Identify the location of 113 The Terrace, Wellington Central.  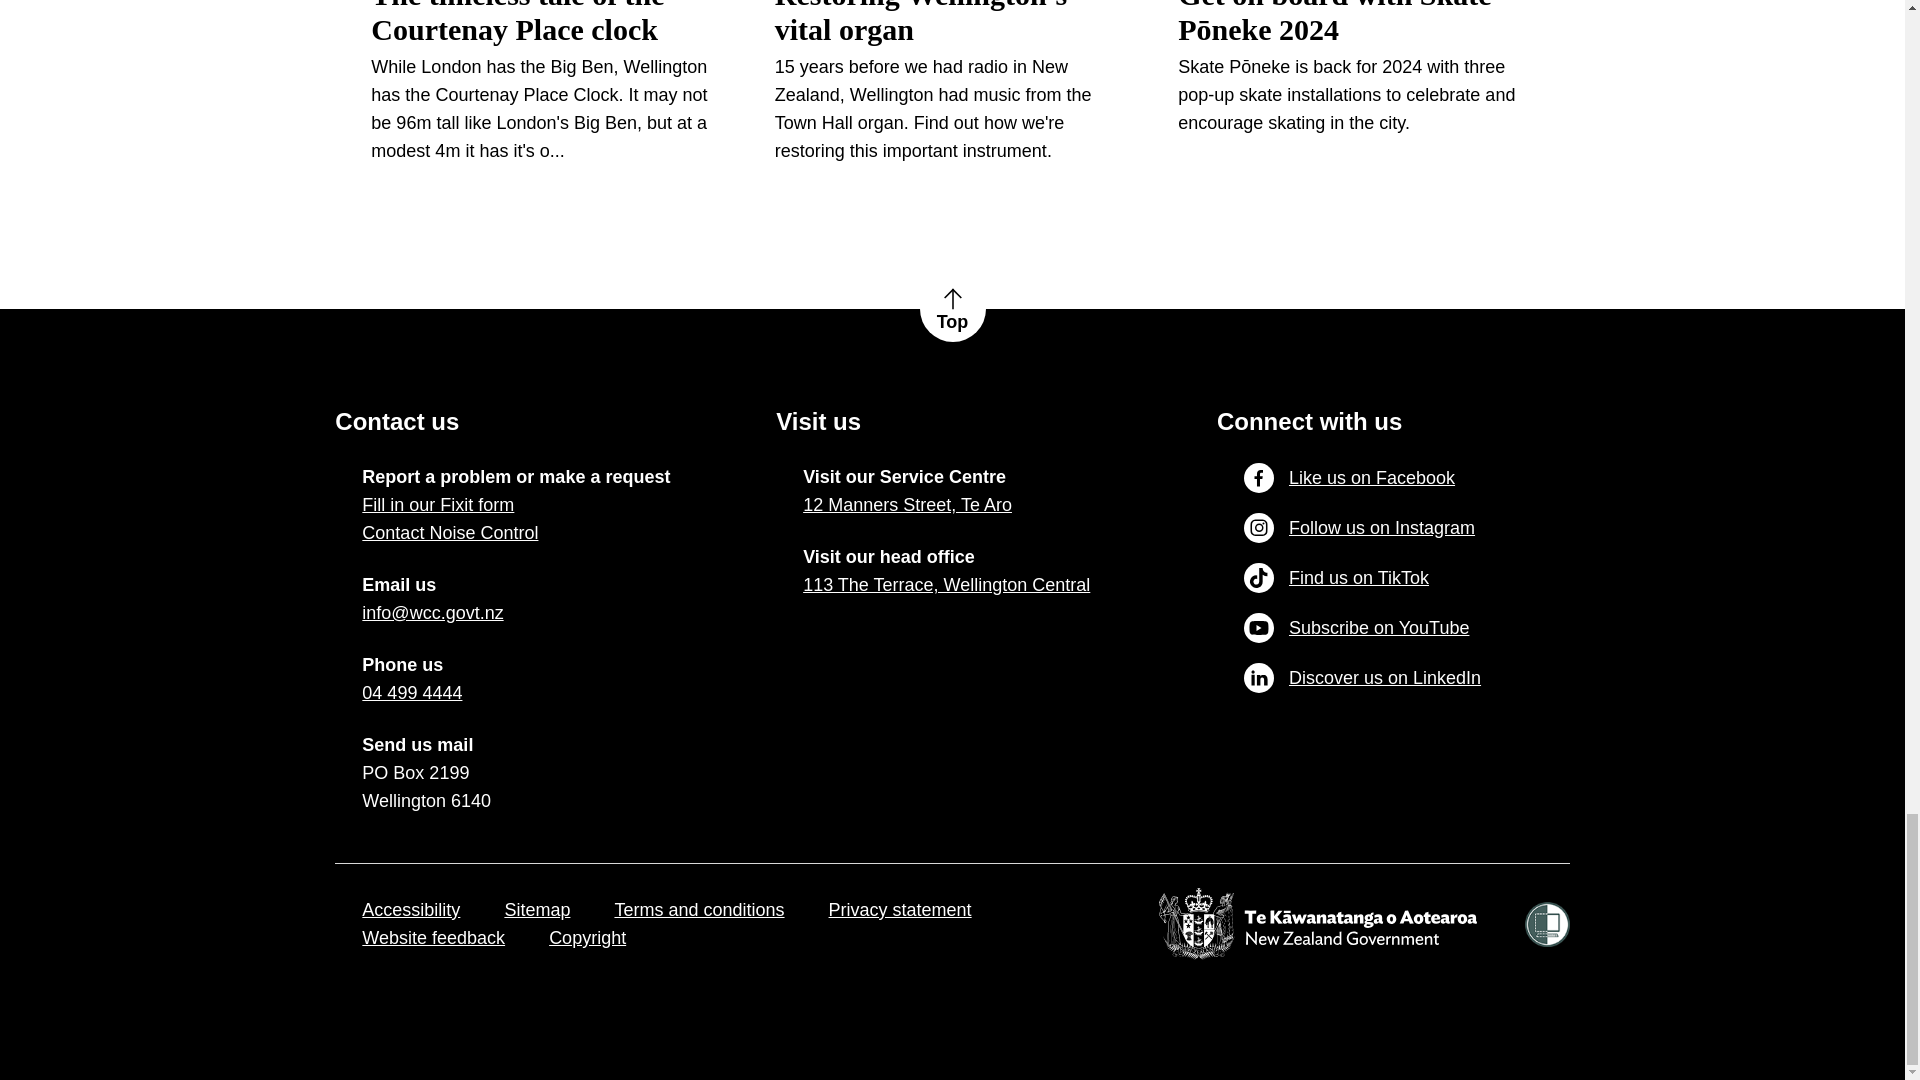
(946, 585).